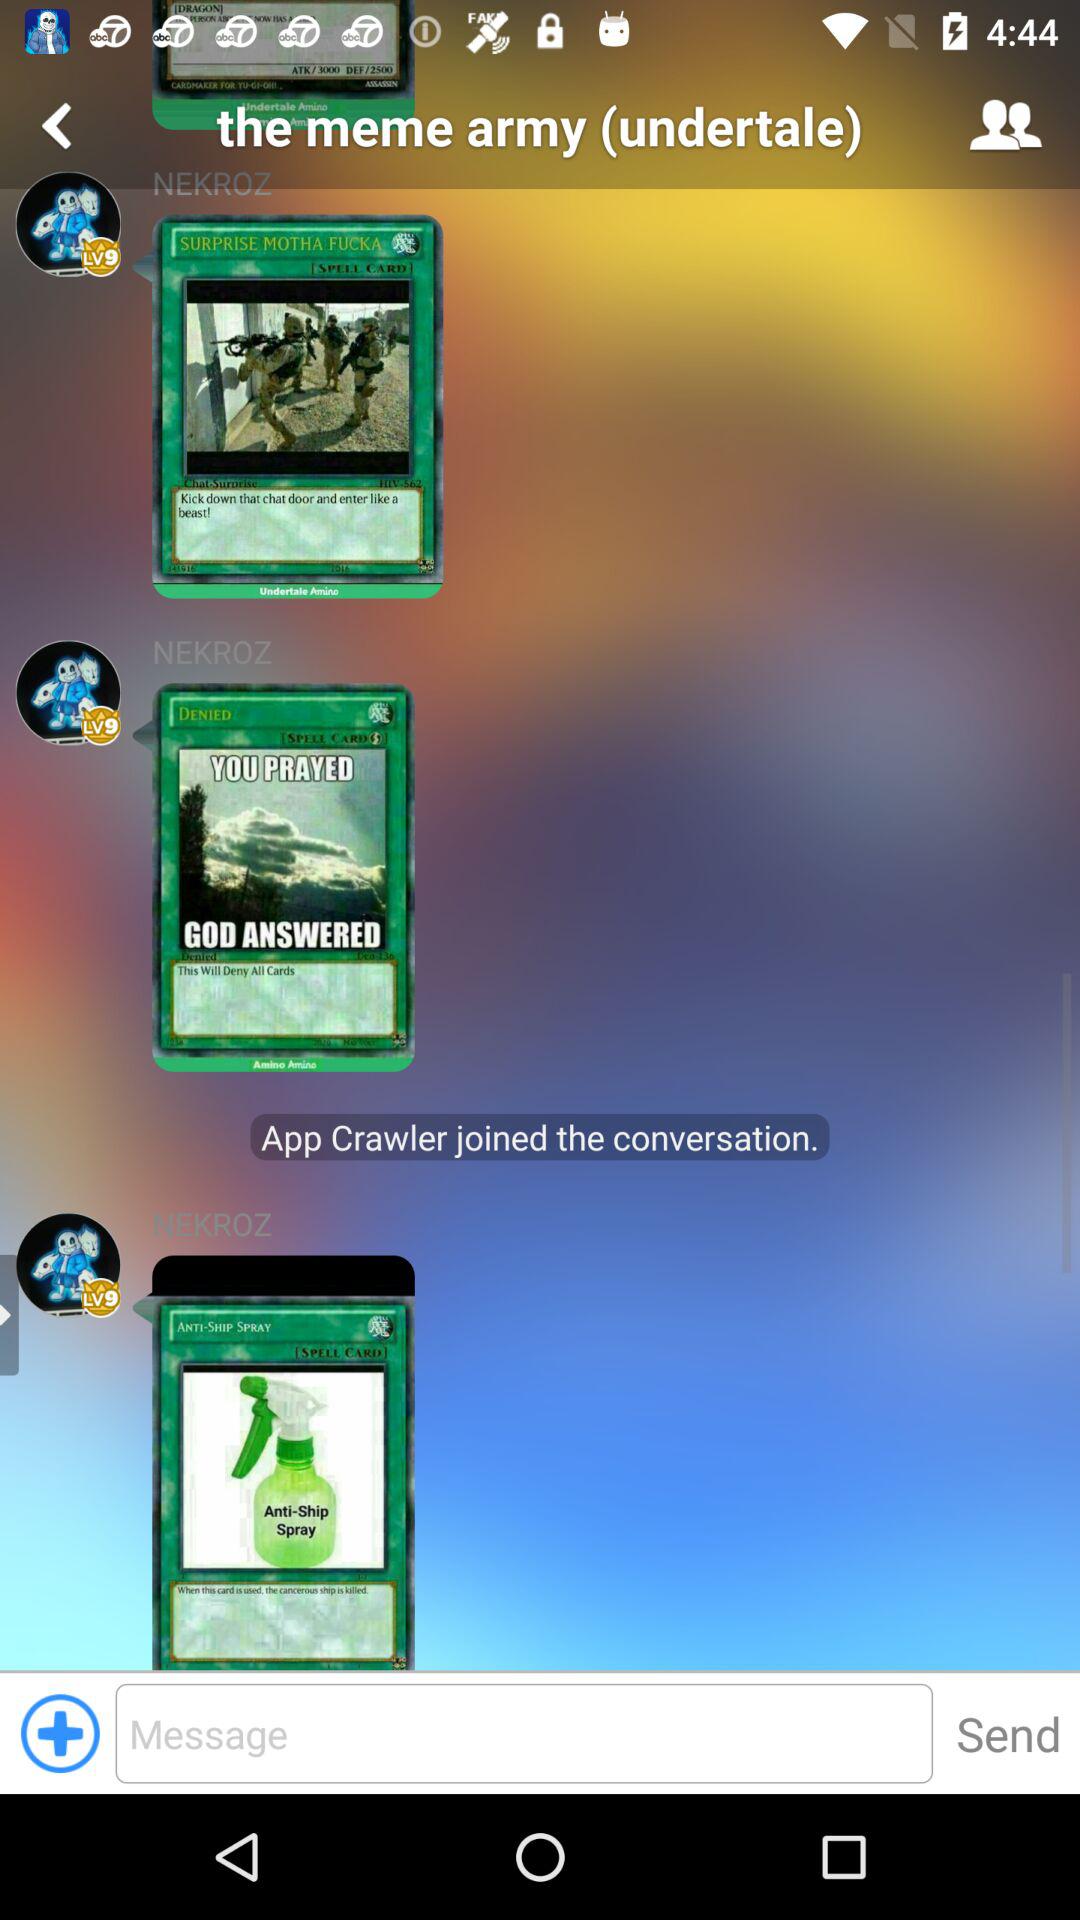 This screenshot has height=1920, width=1080. What do you see at coordinates (68, 224) in the screenshot?
I see `go to nekroz 's profile` at bounding box center [68, 224].